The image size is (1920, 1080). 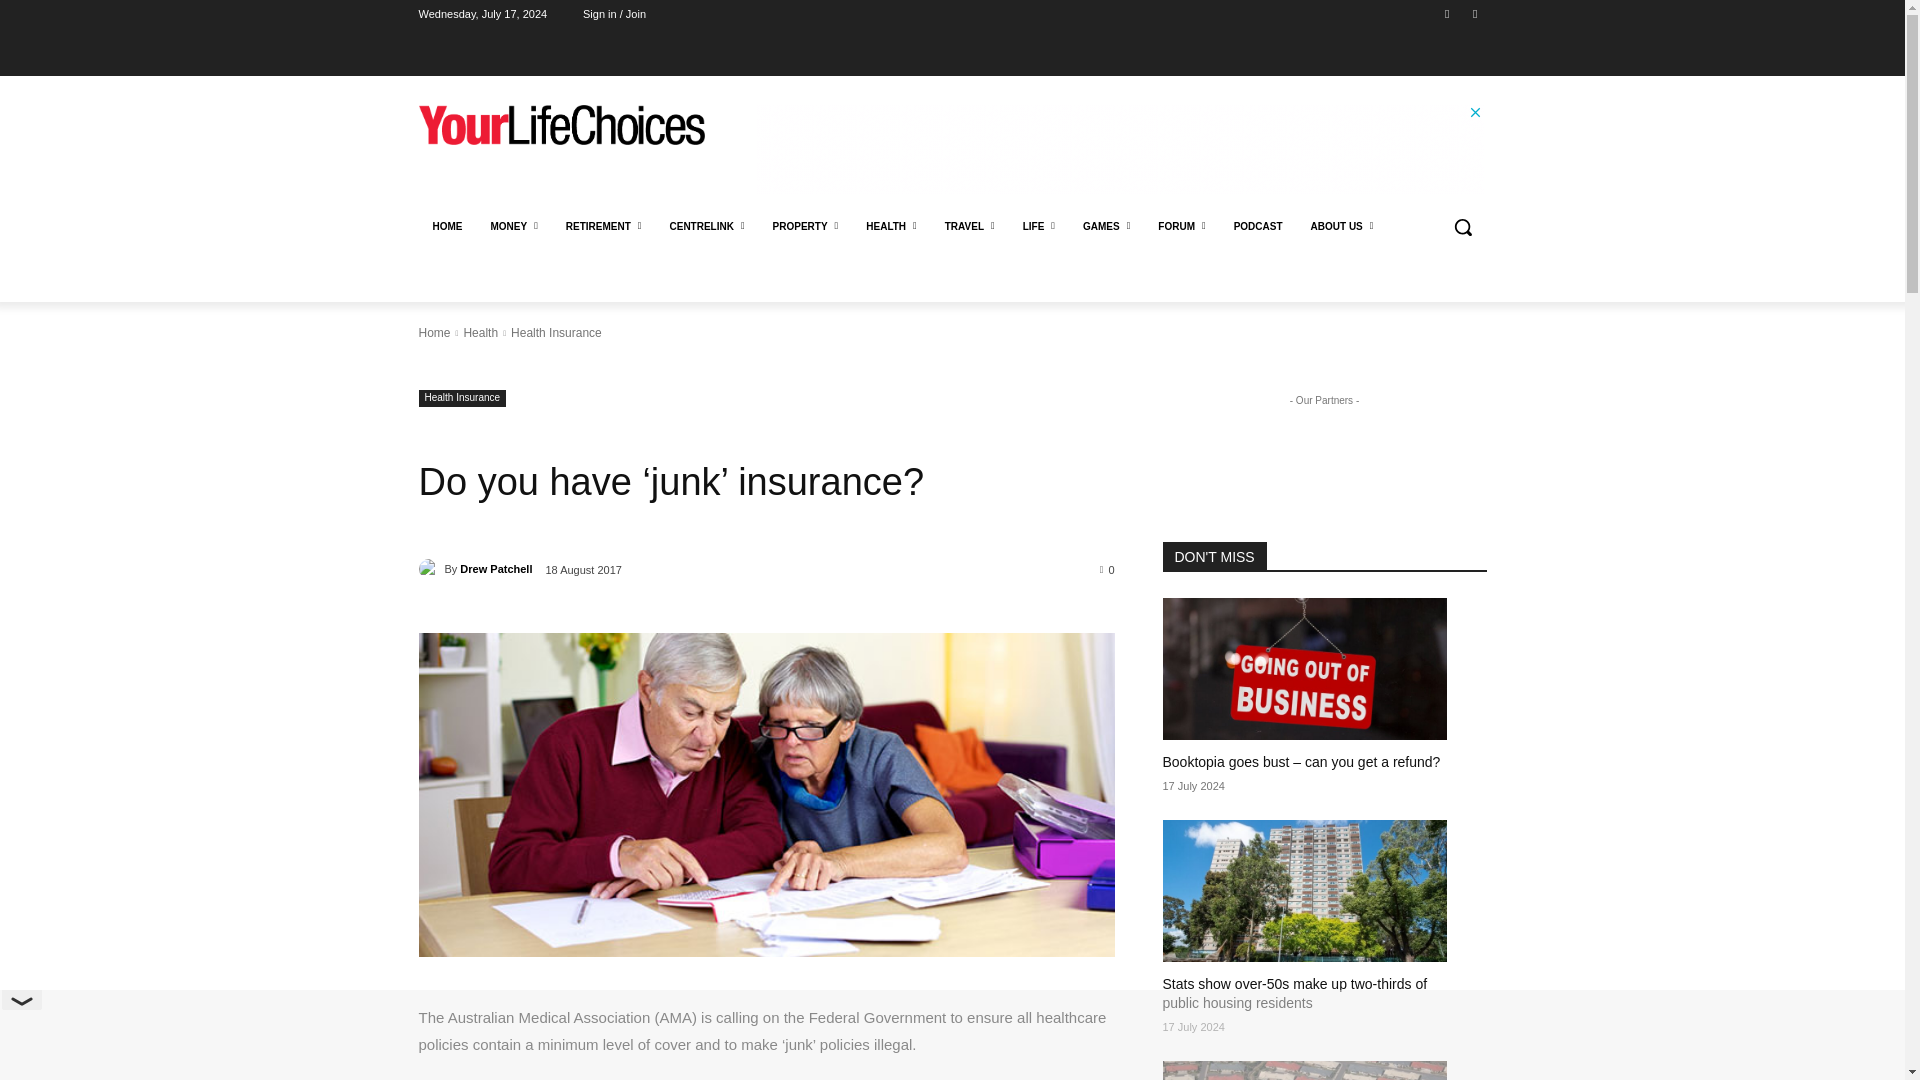 What do you see at coordinates (1120, 148) in the screenshot?
I see `3rd party ad content` at bounding box center [1120, 148].